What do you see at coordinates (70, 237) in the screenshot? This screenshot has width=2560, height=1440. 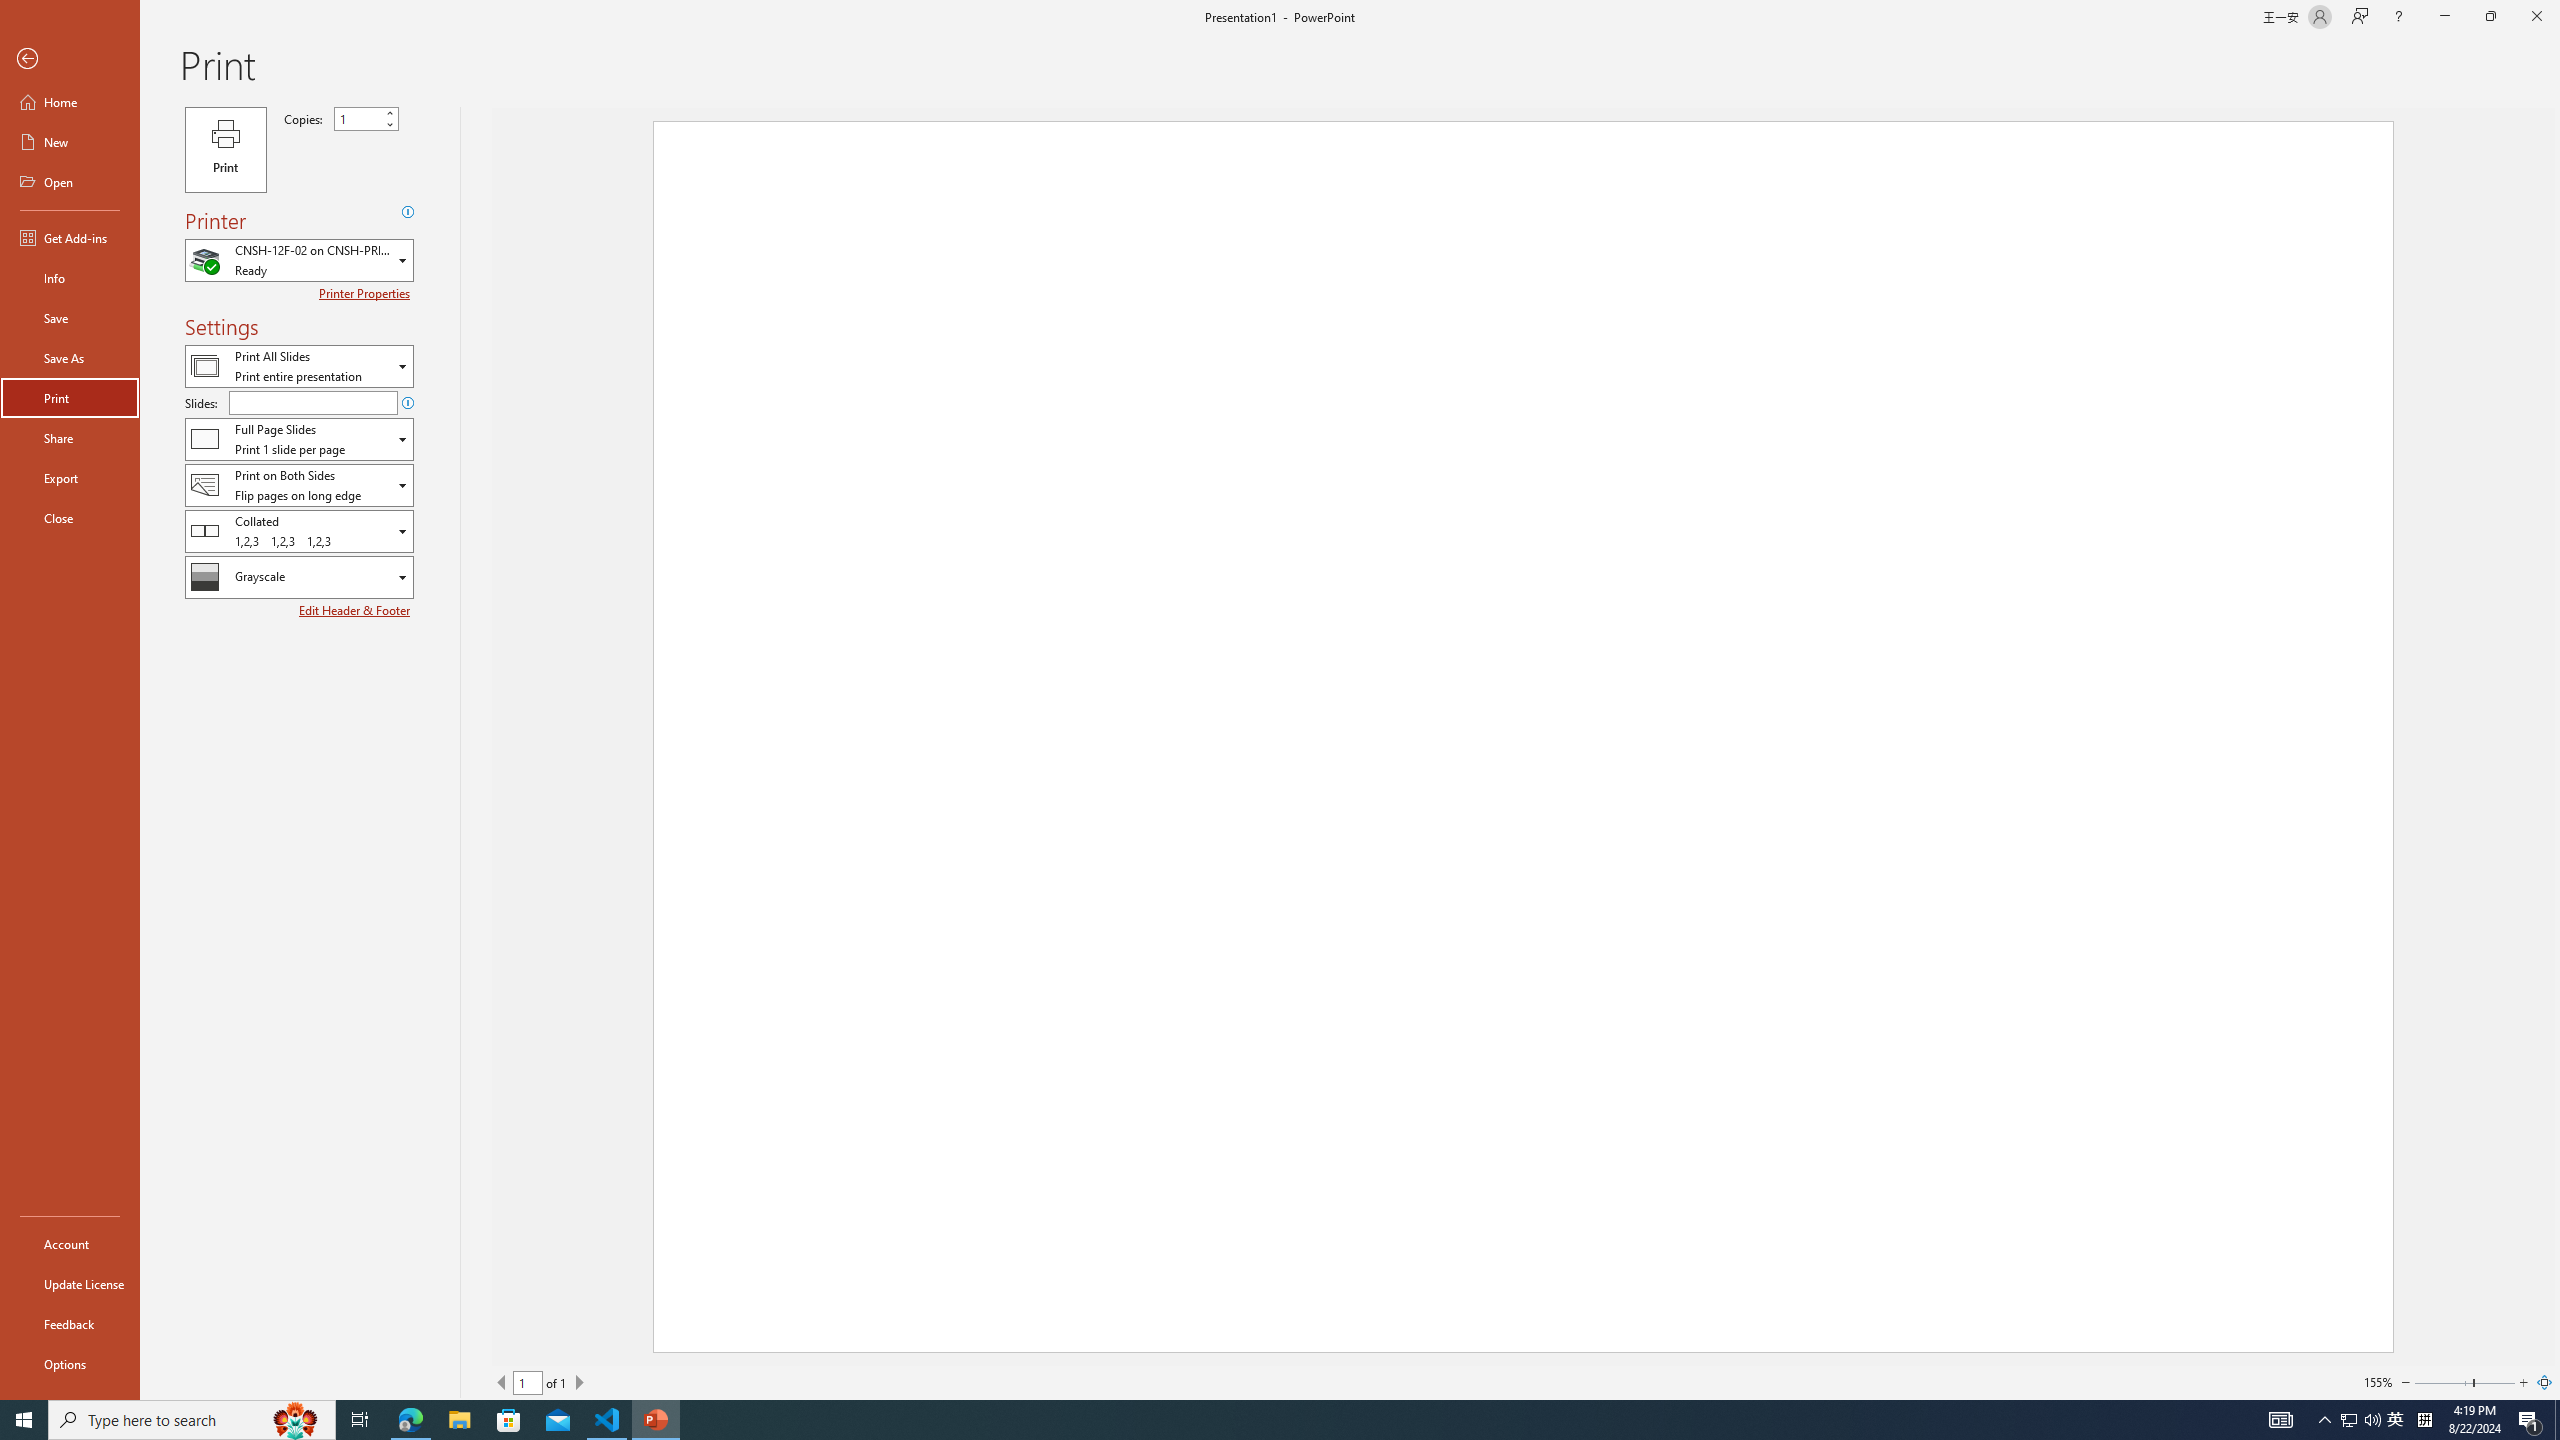 I see `Get Add-ins` at bounding box center [70, 237].